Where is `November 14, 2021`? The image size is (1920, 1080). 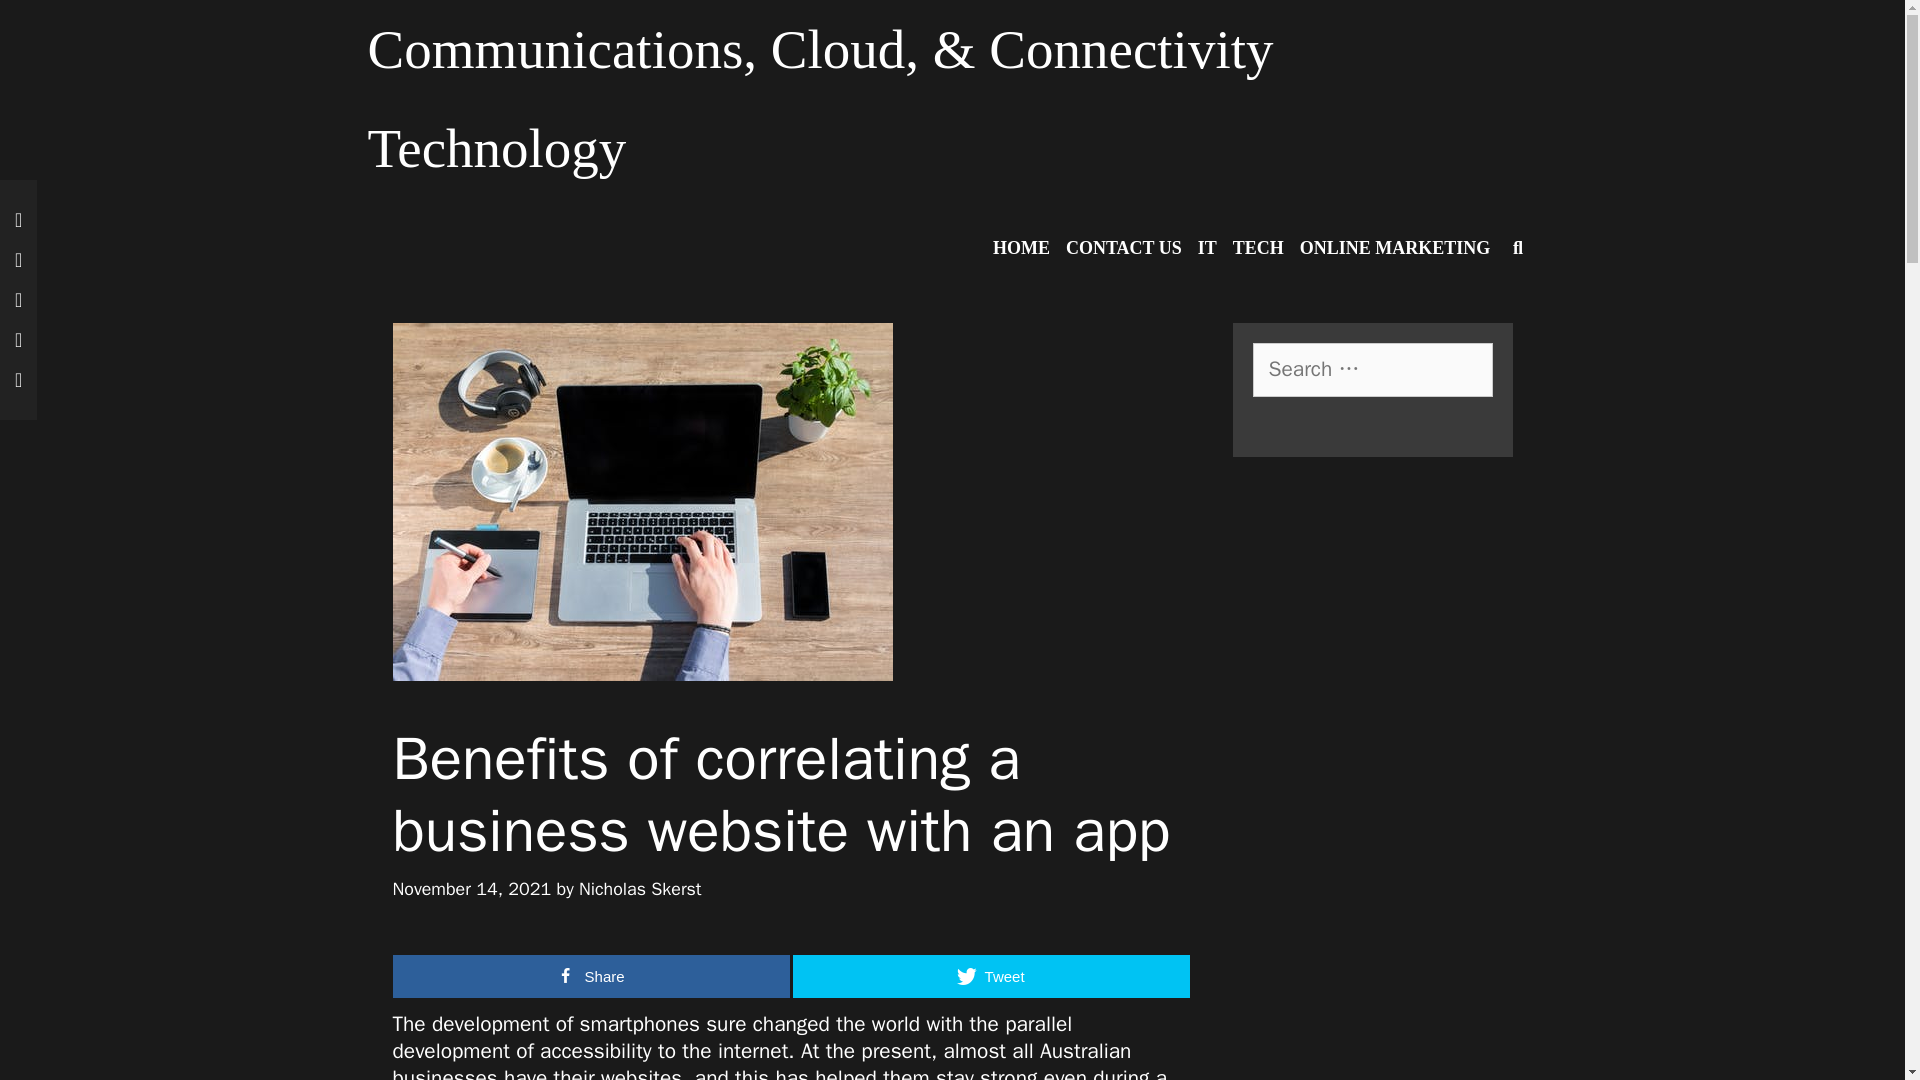
November 14, 2021 is located at coordinates (471, 888).